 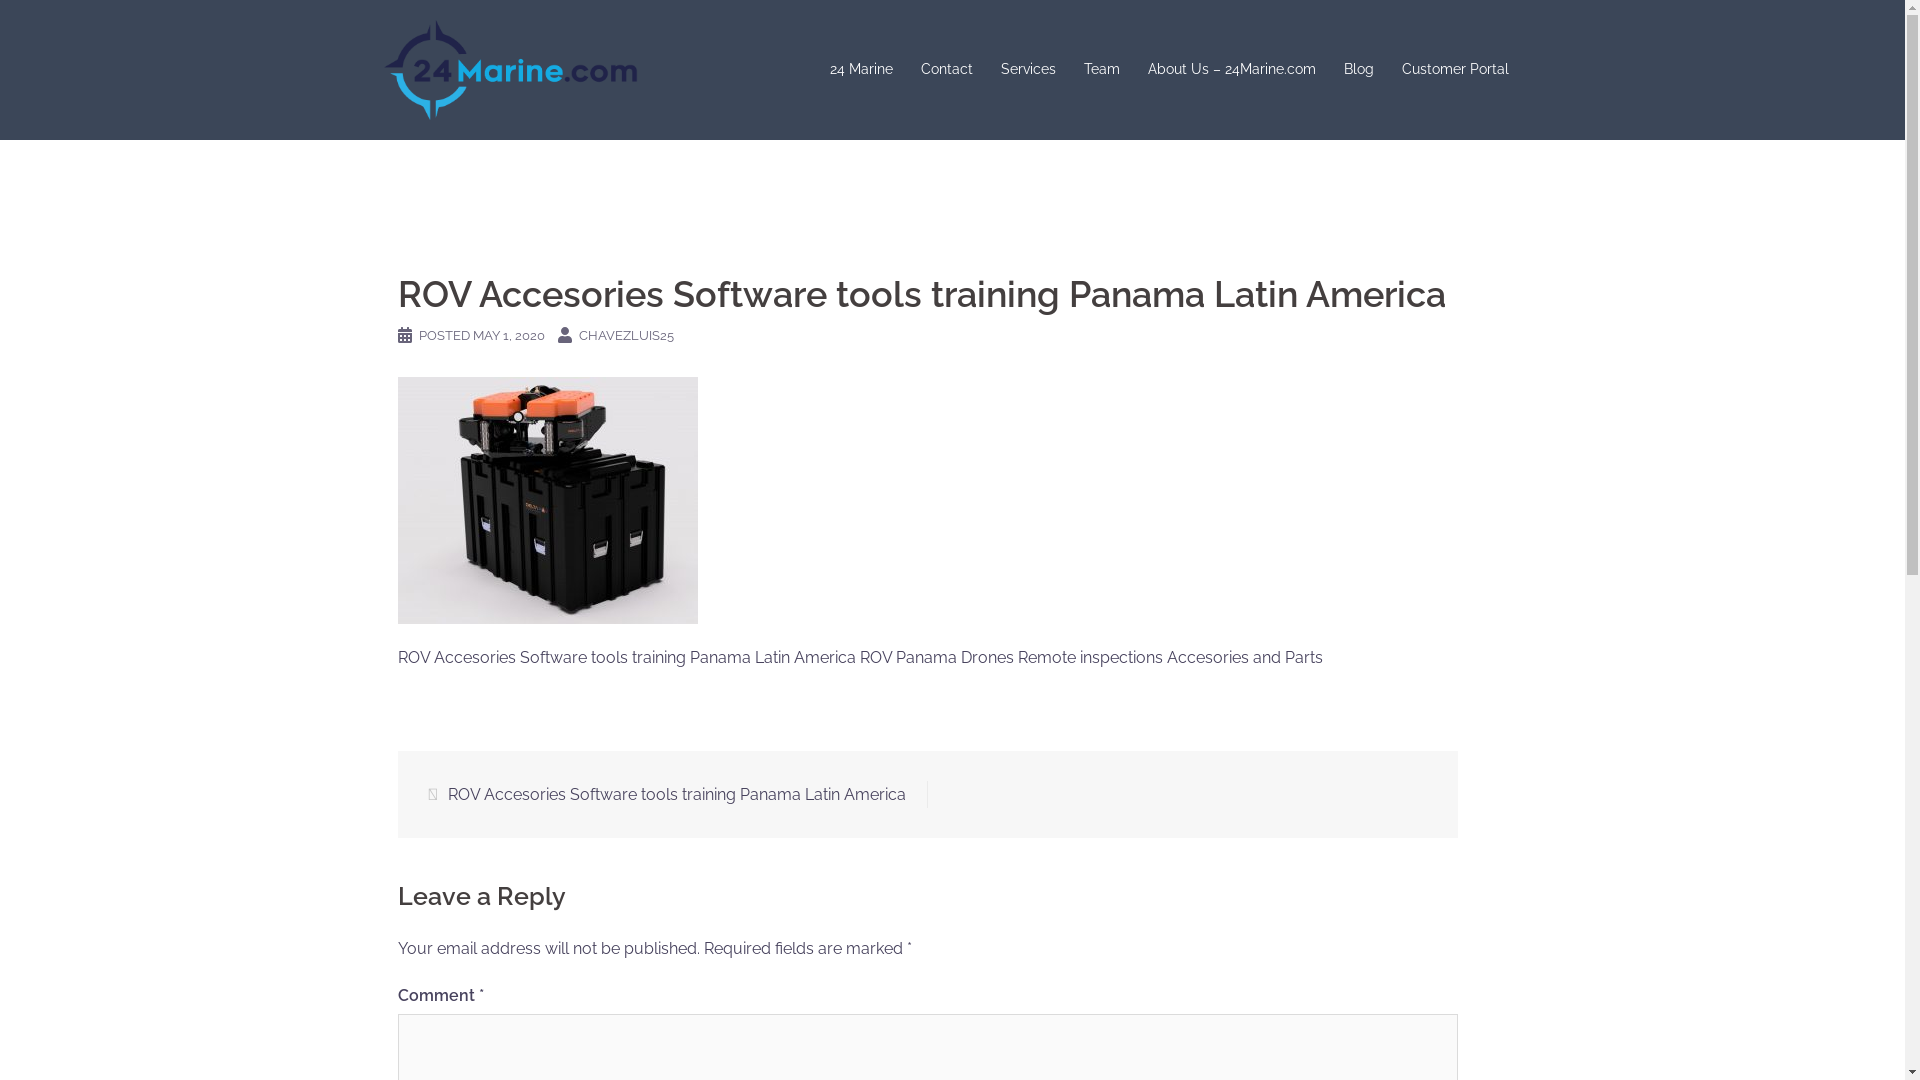 I want to click on CHAVEZLUIS25, so click(x=626, y=336).